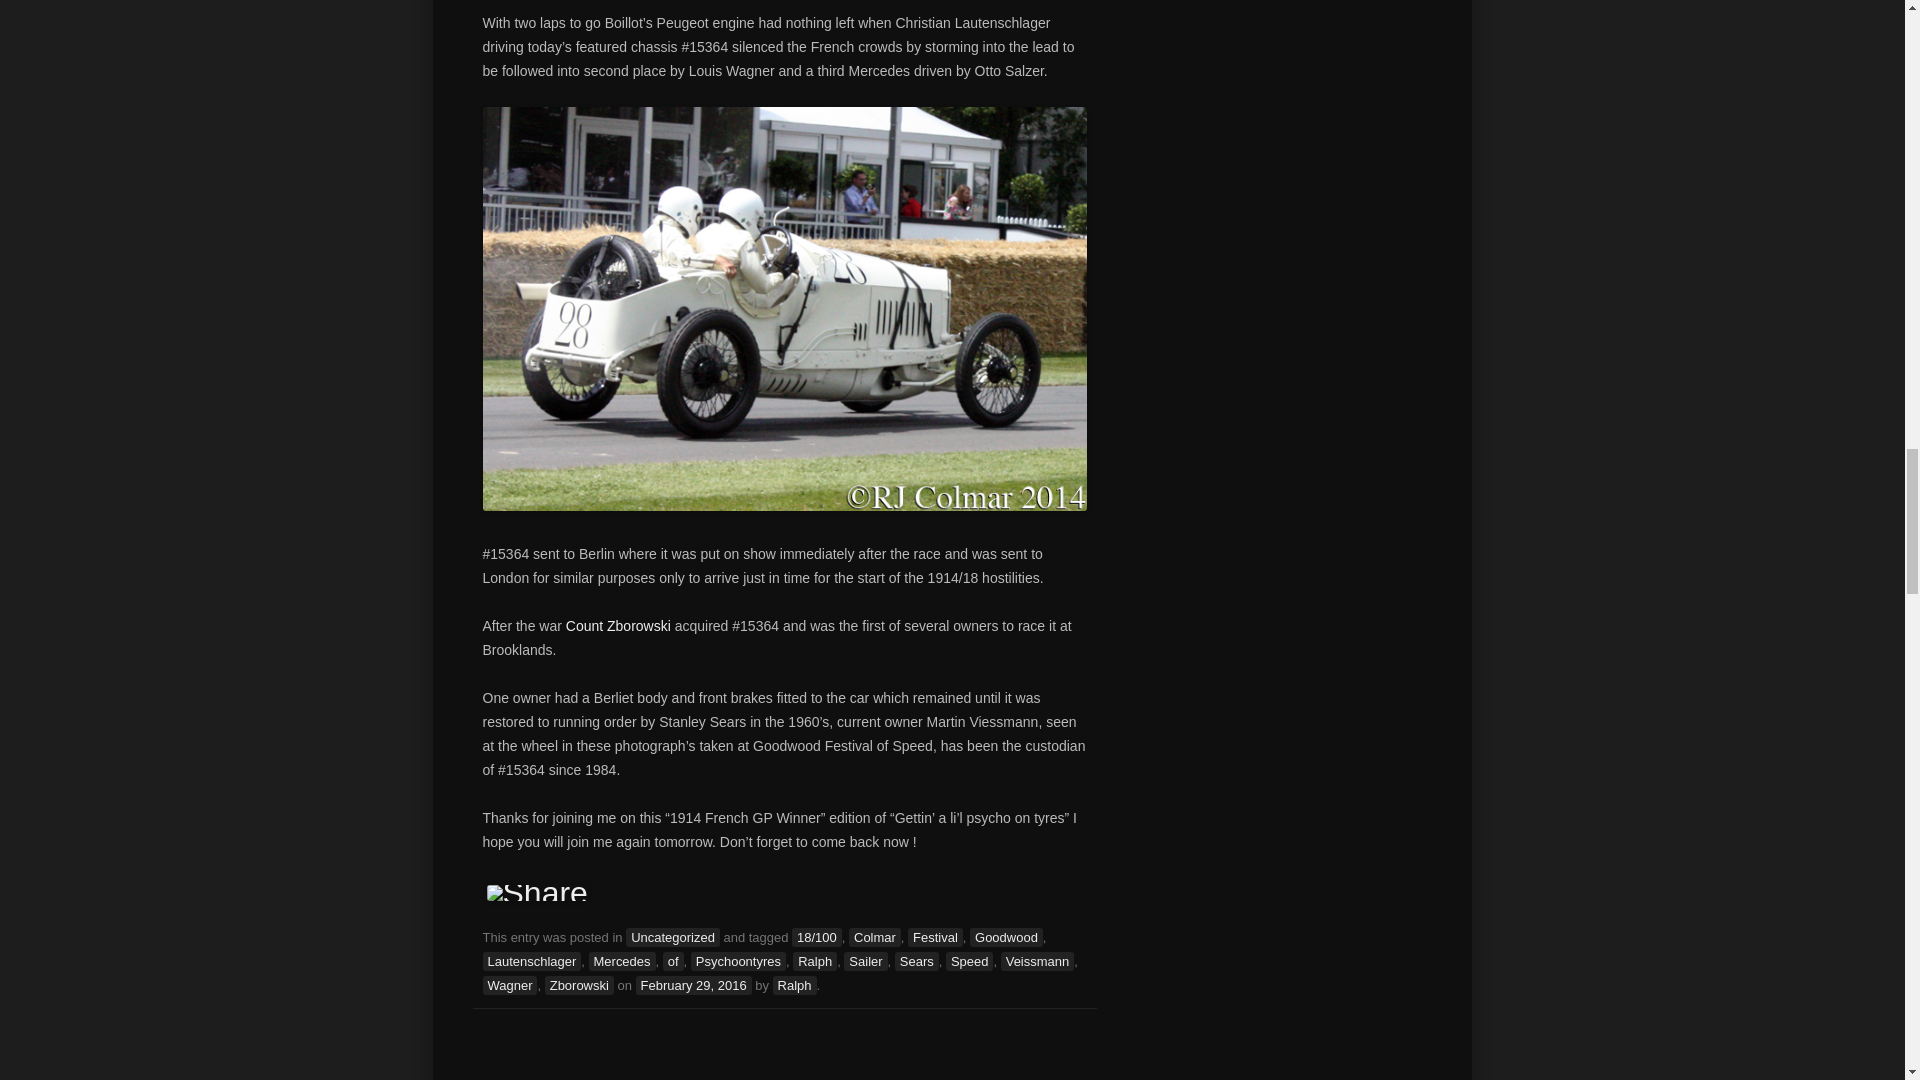  Describe the element at coordinates (936, 937) in the screenshot. I see `Festival` at that location.